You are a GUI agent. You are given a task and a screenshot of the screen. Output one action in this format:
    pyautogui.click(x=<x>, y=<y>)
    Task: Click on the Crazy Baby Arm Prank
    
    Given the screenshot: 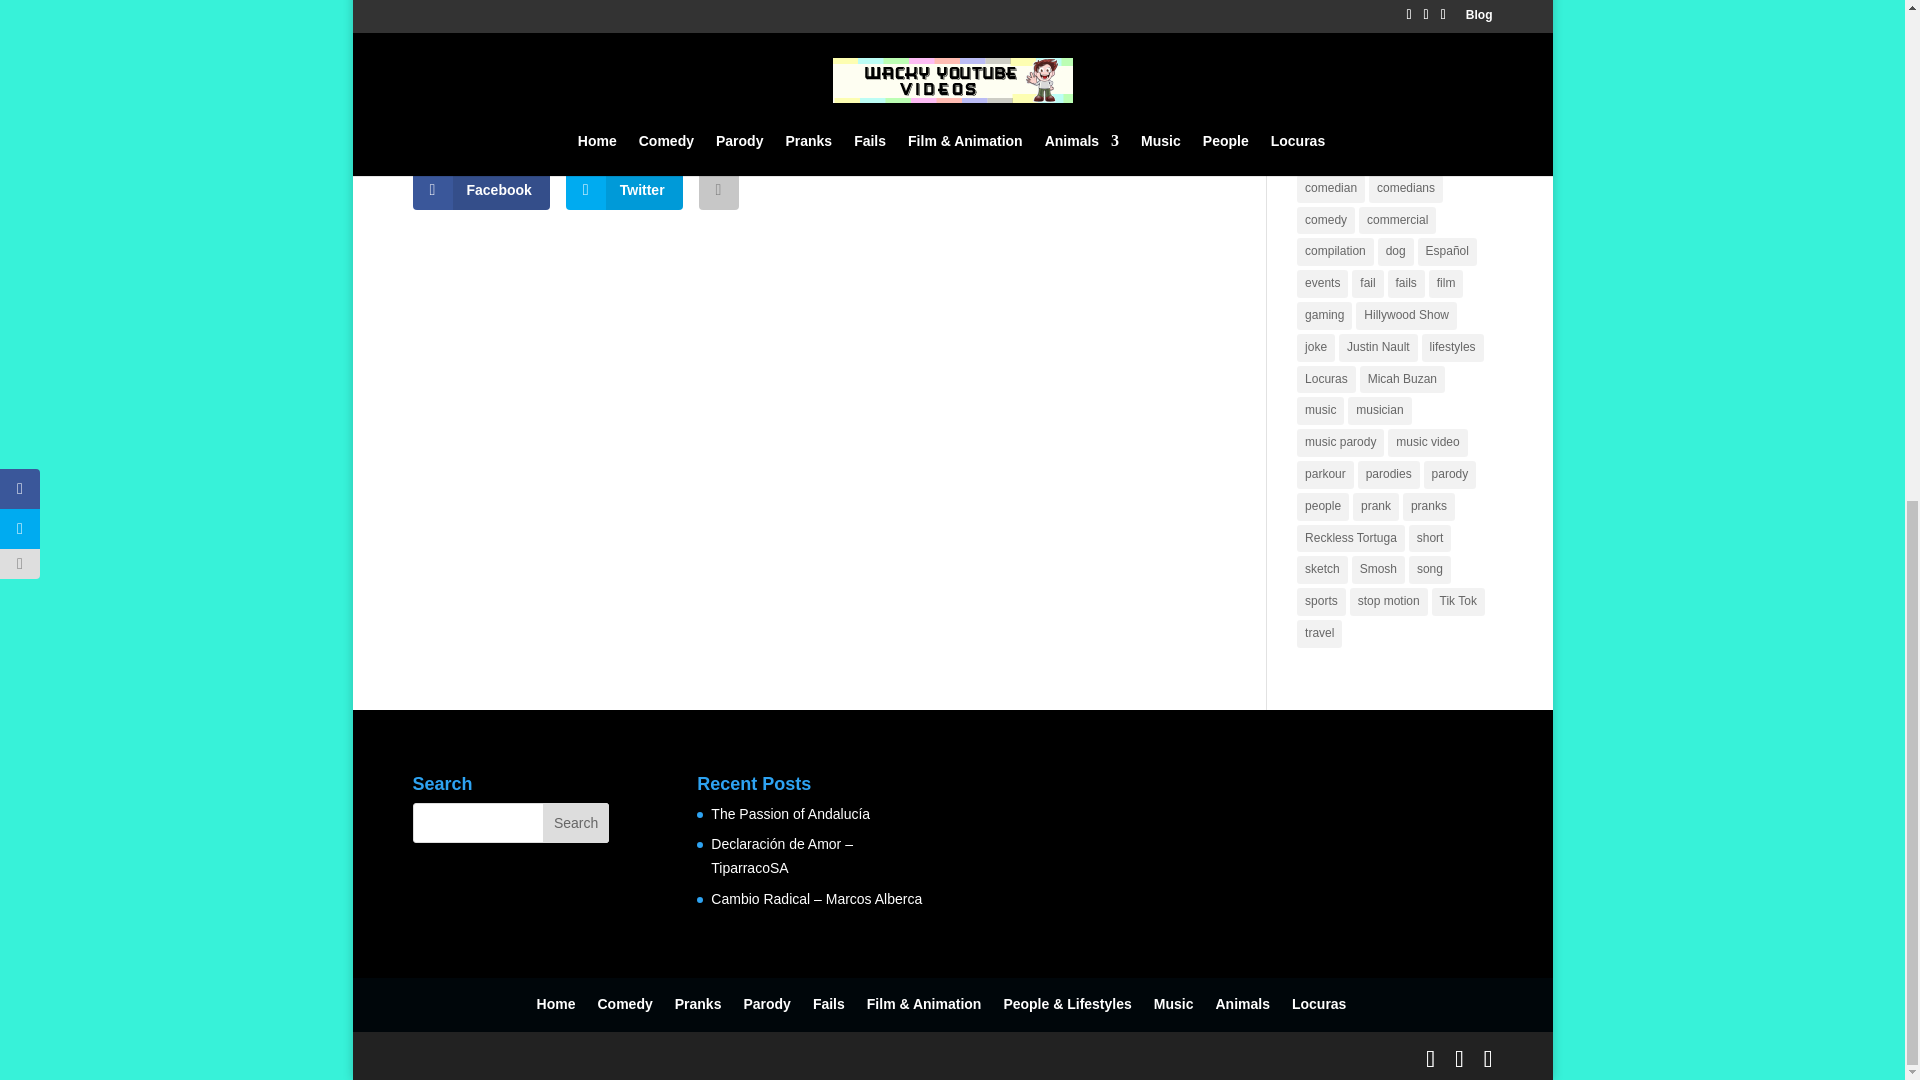 What is the action you would take?
    pyautogui.click(x=814, y=68)
    